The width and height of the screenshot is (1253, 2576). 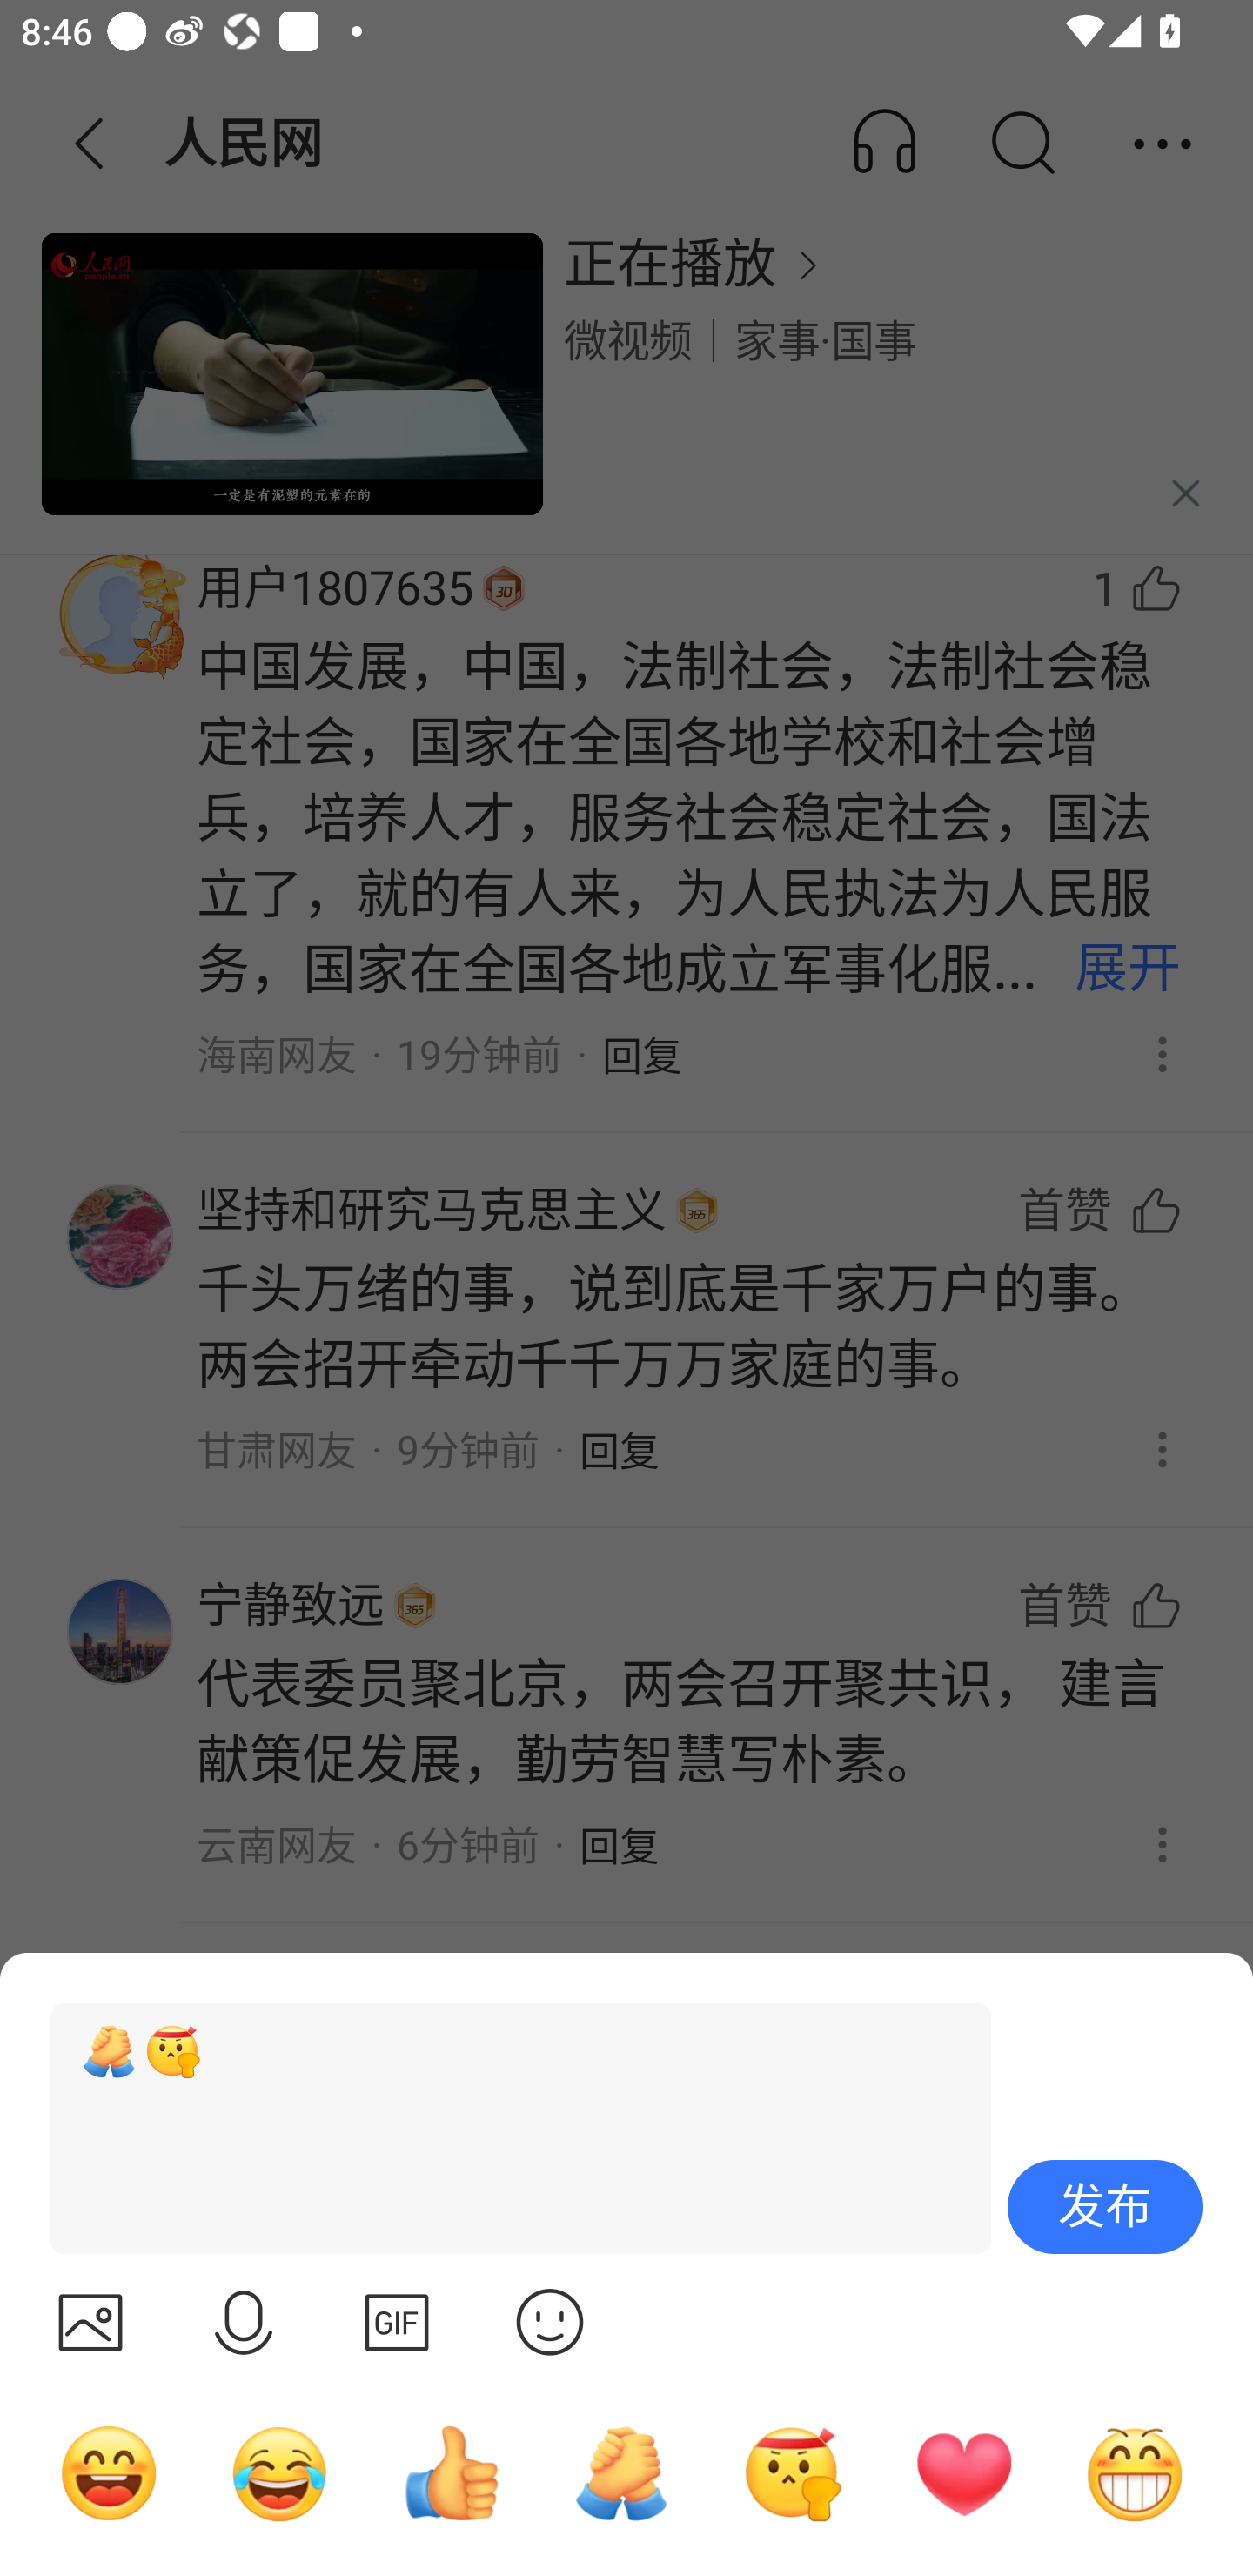 What do you see at coordinates (451, 2472) in the screenshot?
I see `点赞` at bounding box center [451, 2472].